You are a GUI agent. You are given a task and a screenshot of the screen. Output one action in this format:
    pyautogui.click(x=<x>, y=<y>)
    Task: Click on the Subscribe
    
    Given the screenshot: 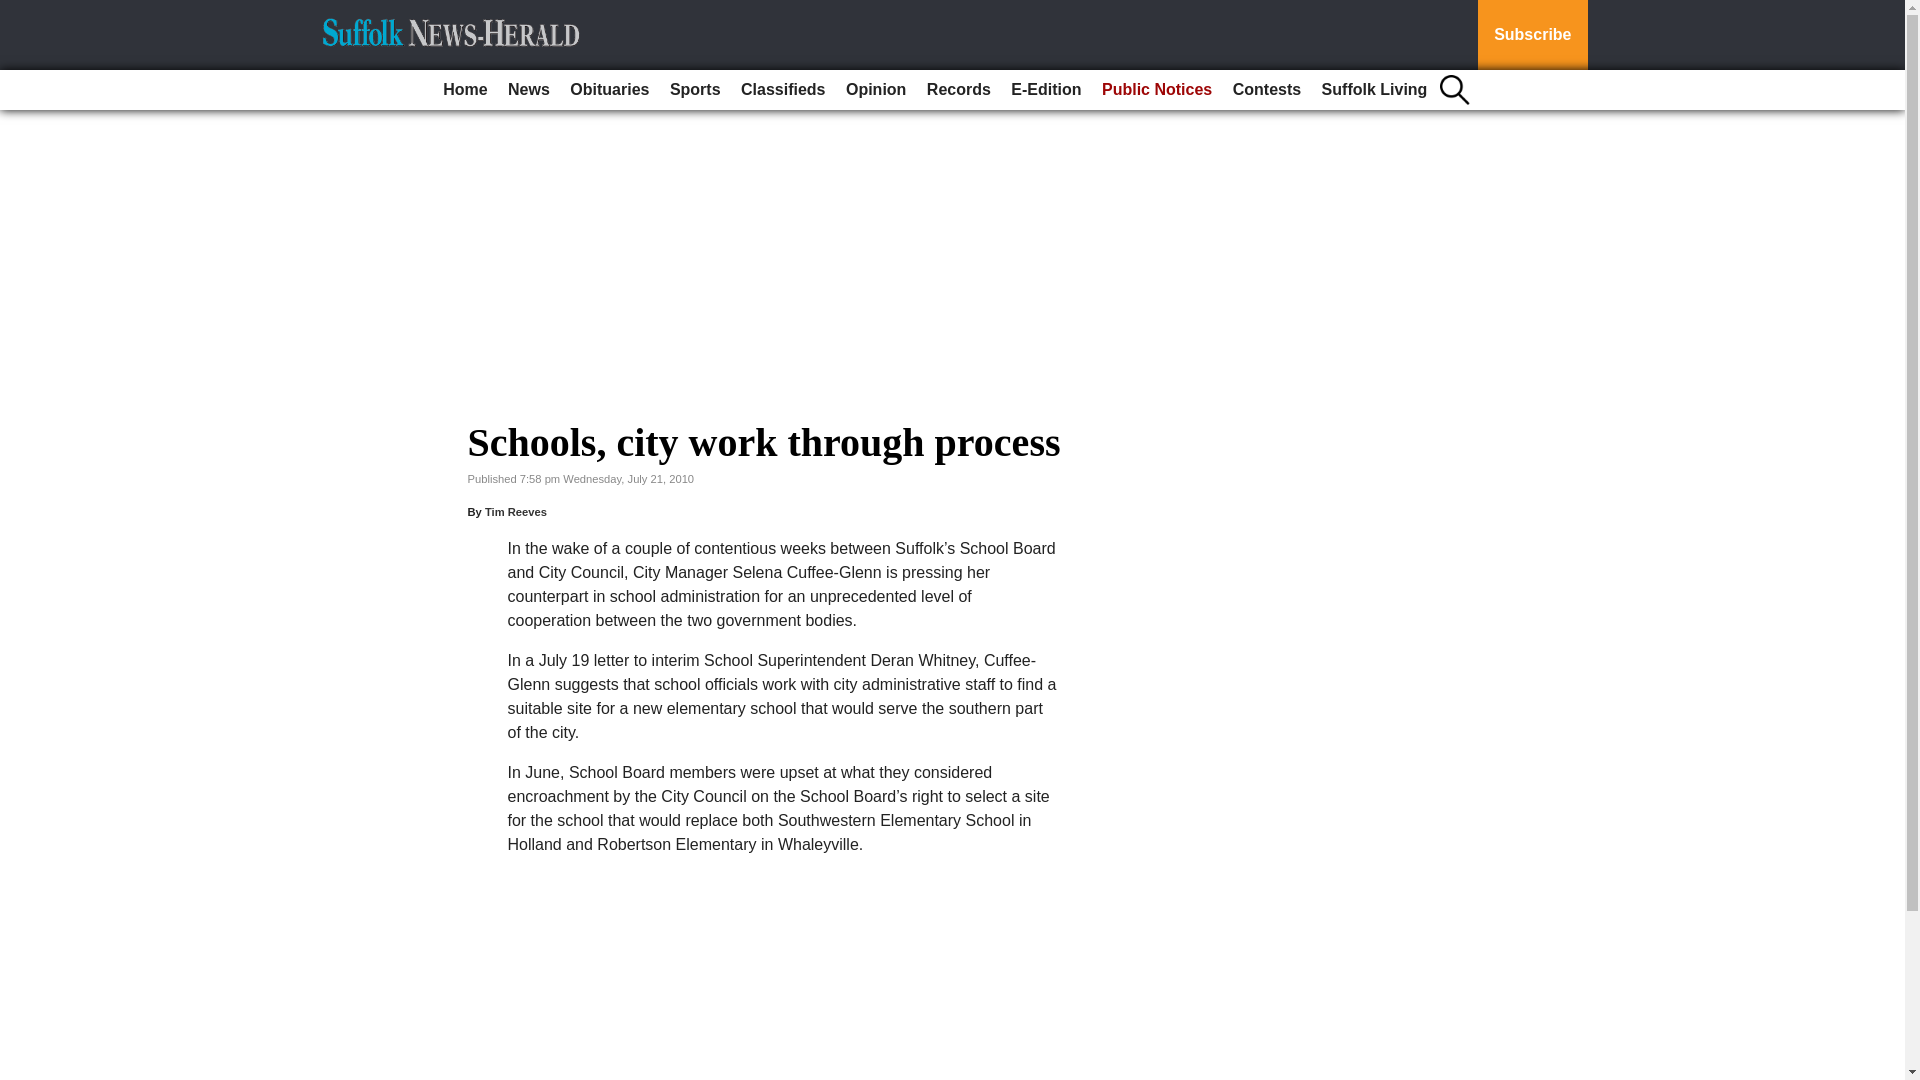 What is the action you would take?
    pyautogui.click(x=1532, y=35)
    